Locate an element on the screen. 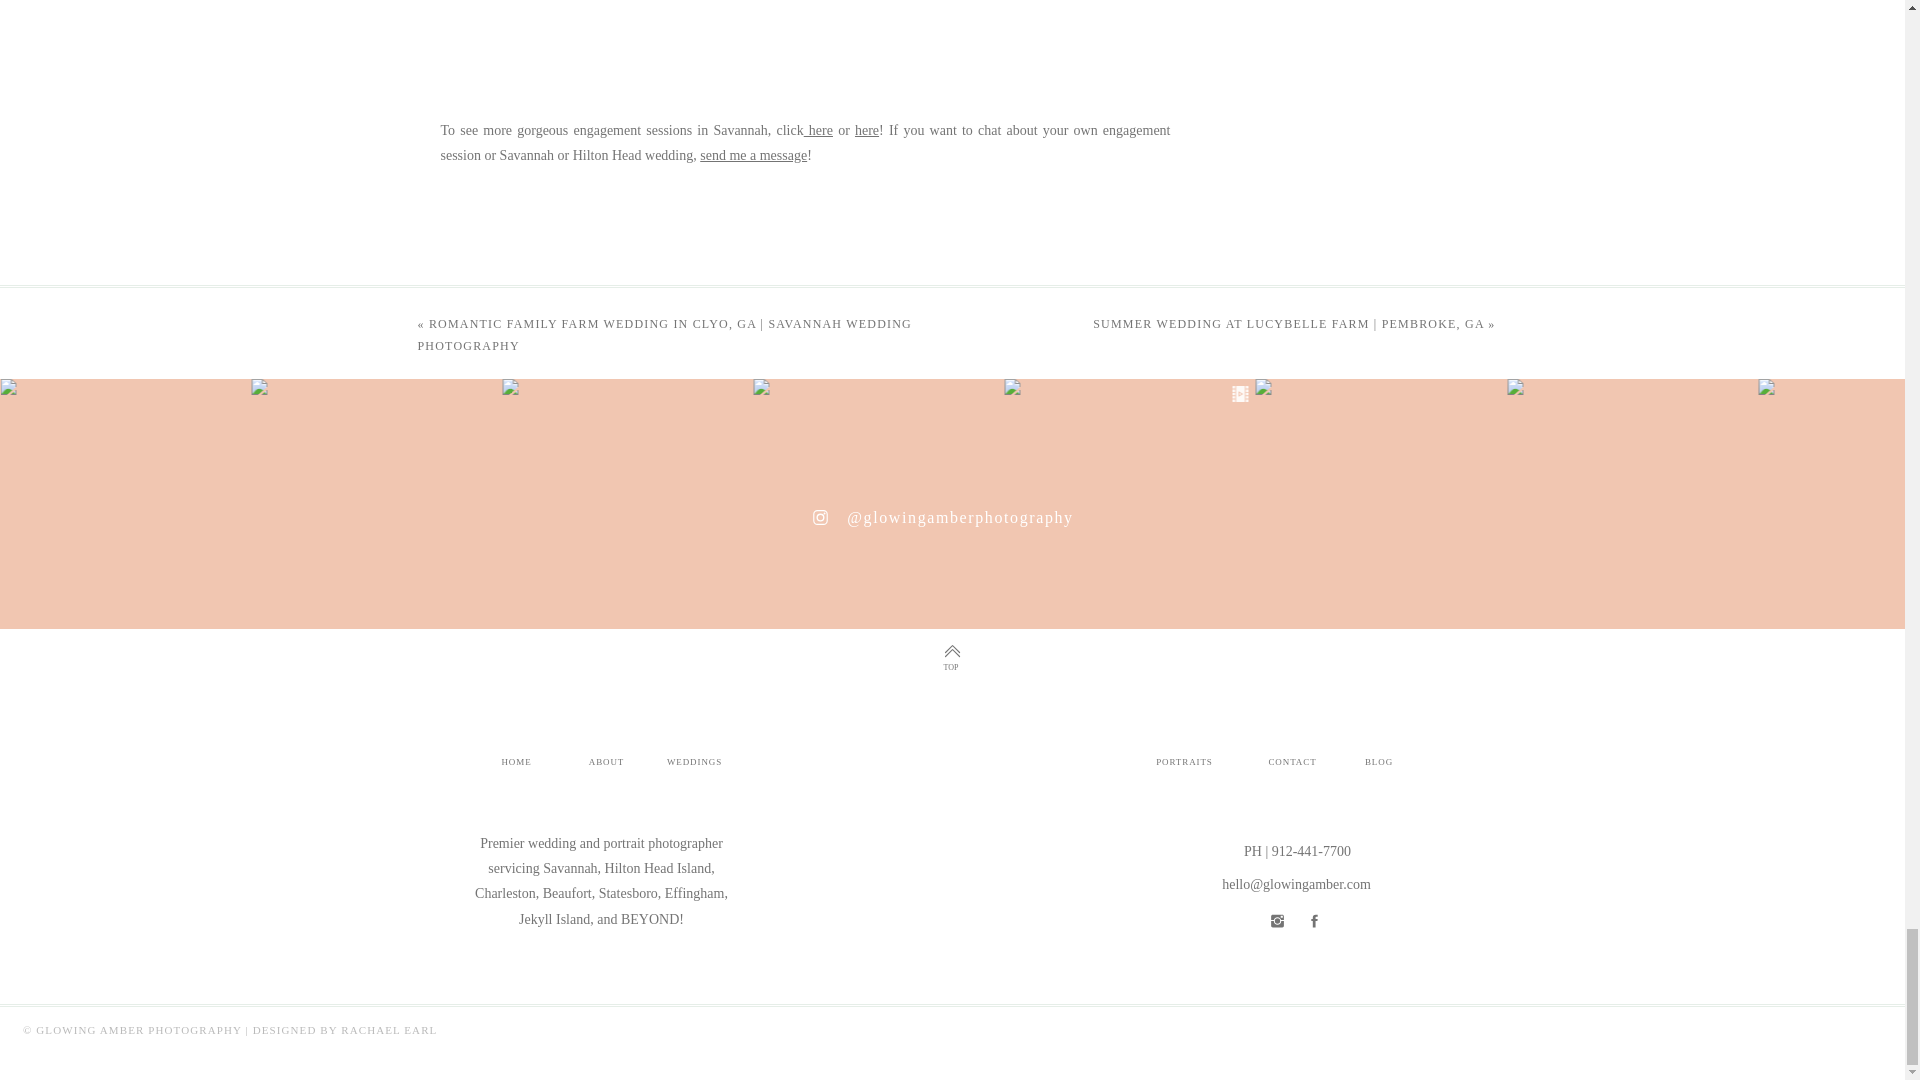  PORTRAITS is located at coordinates (1184, 764).